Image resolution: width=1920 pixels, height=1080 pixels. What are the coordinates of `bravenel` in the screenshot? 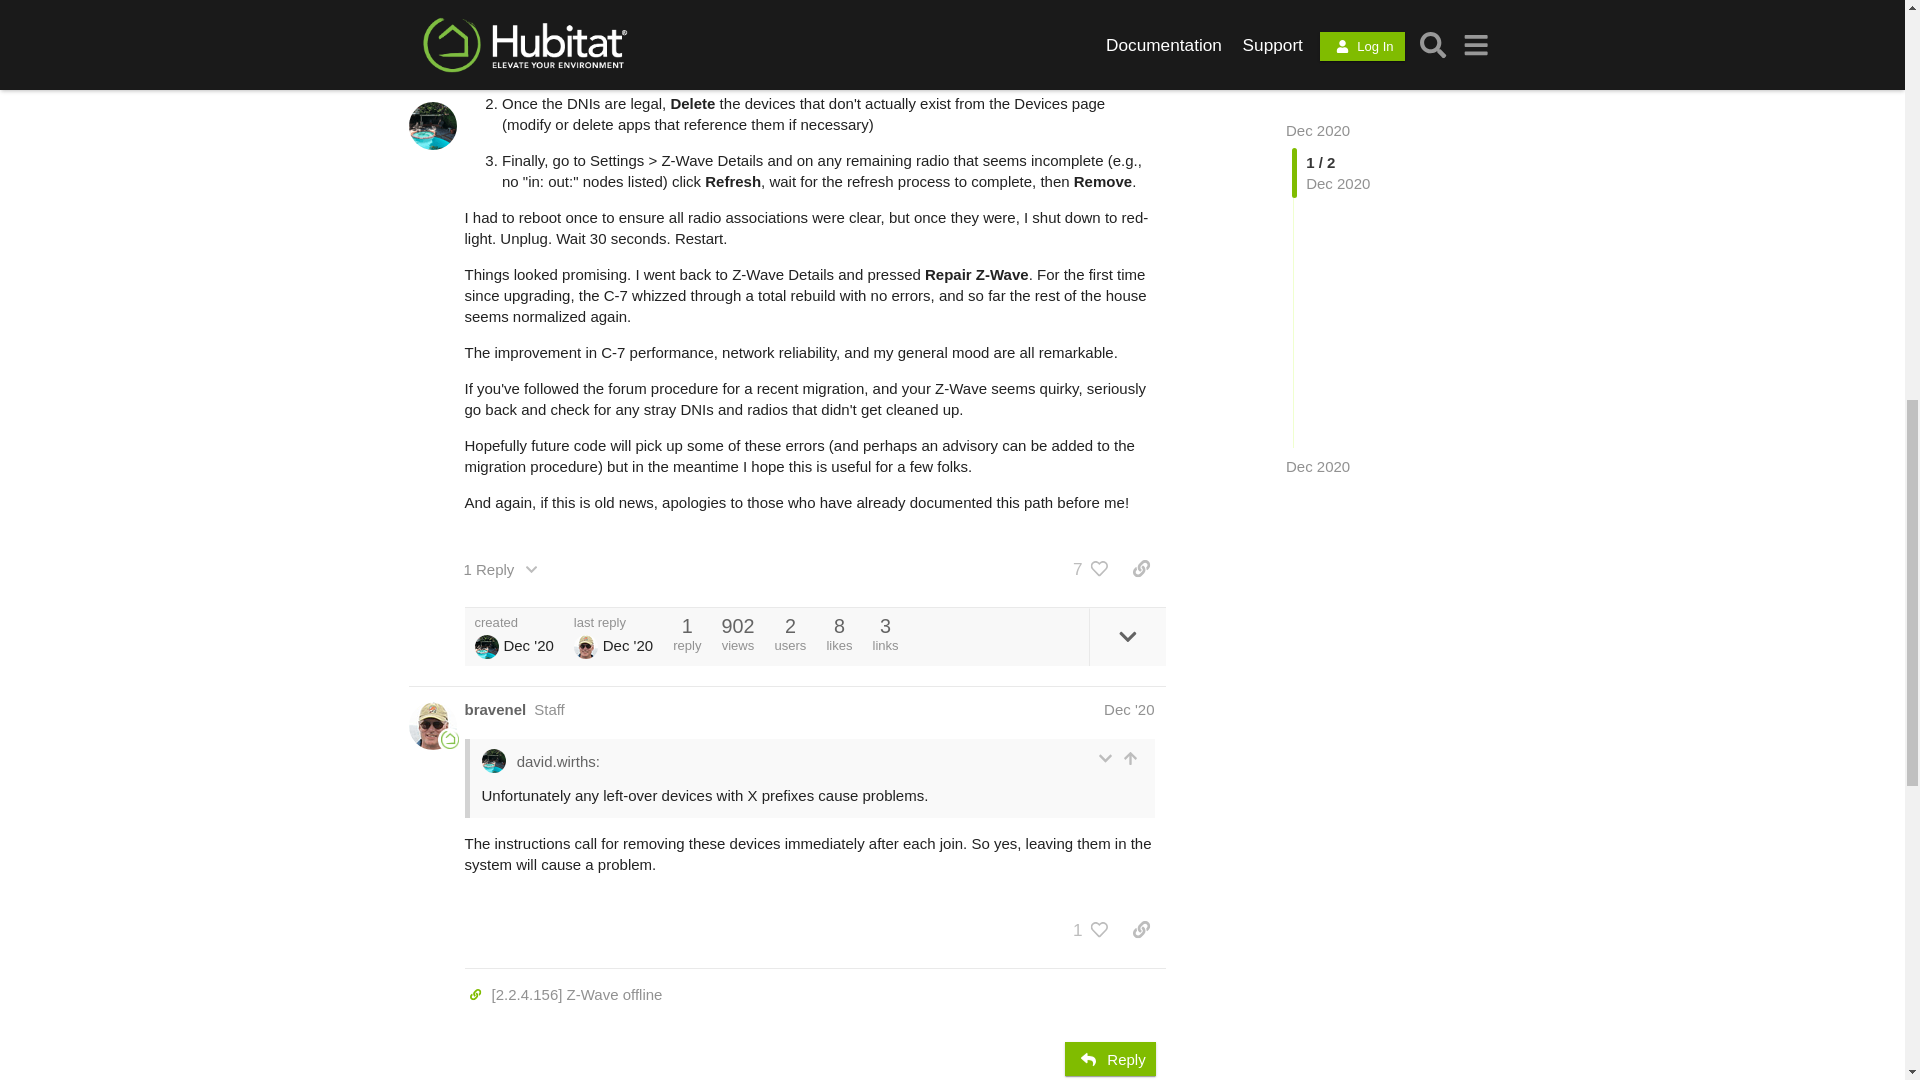 It's located at (495, 709).